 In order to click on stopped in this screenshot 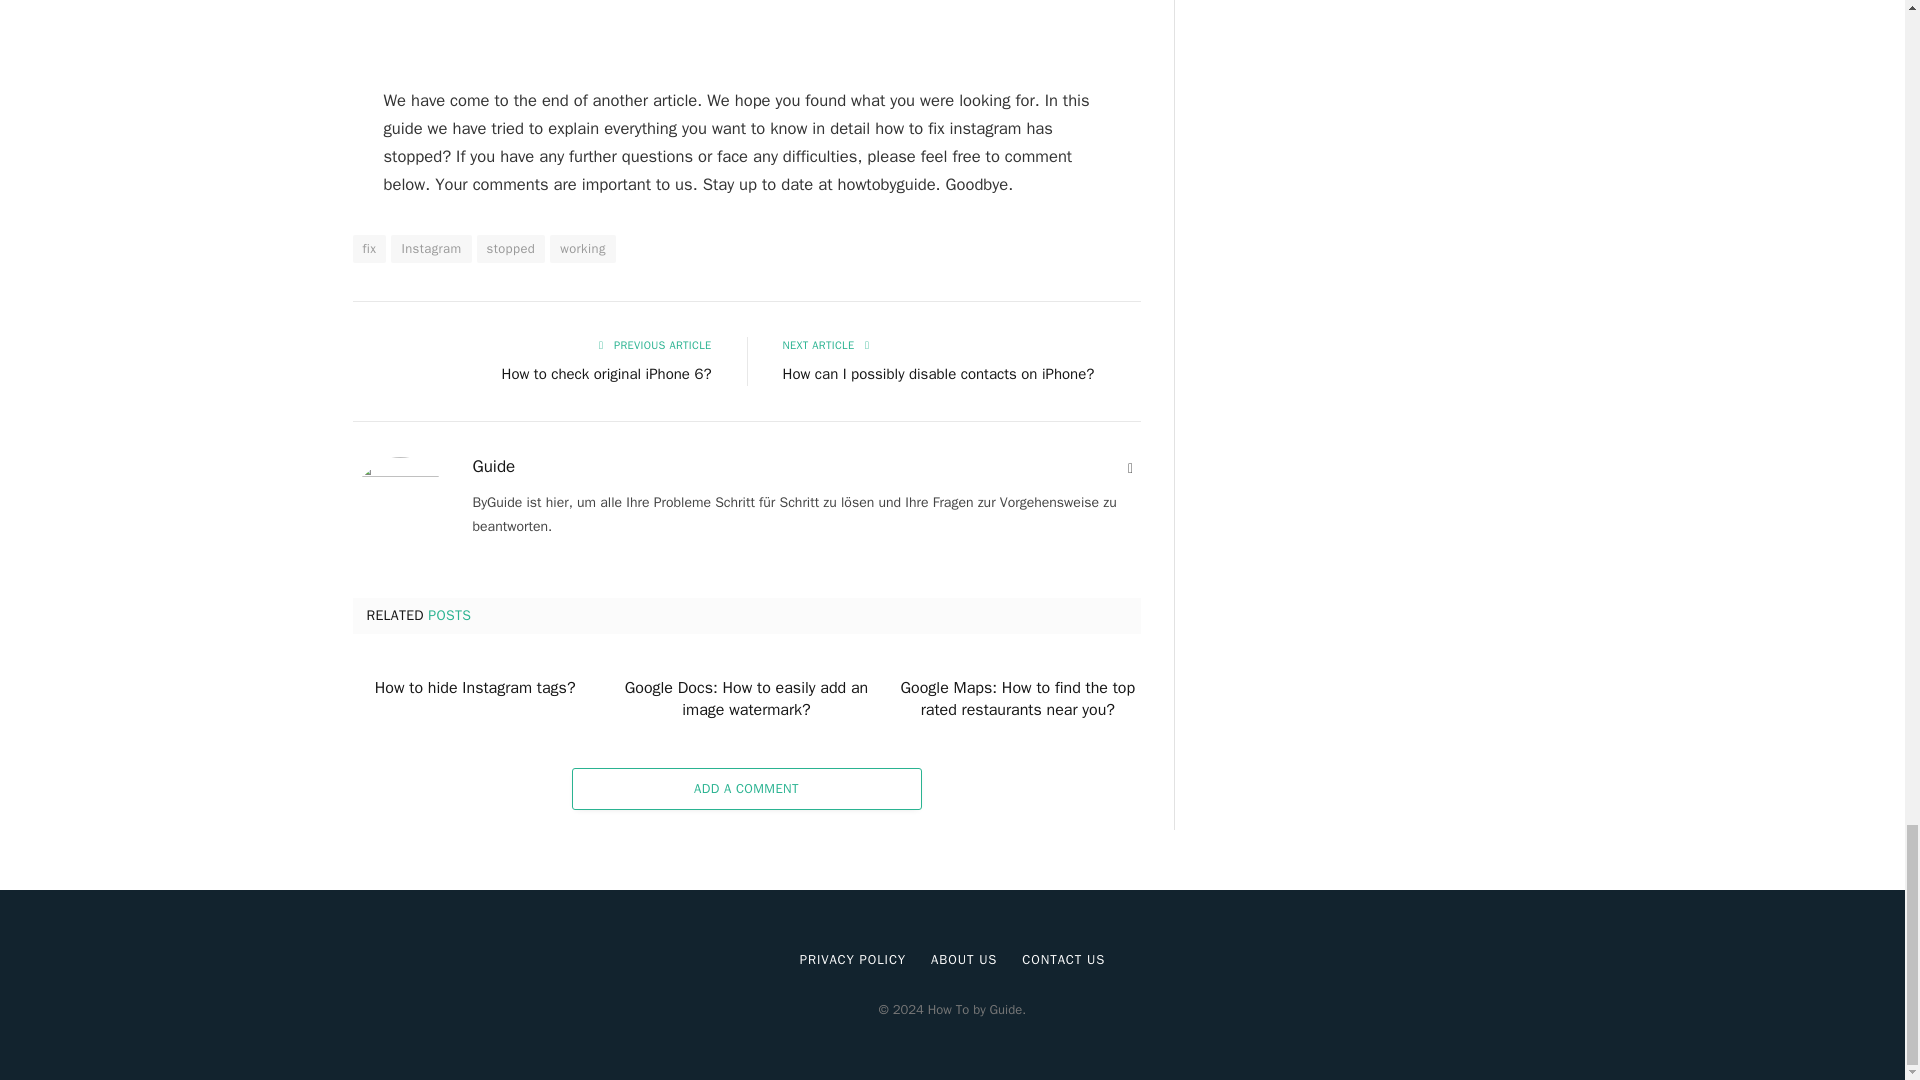, I will do `click(510, 249)`.